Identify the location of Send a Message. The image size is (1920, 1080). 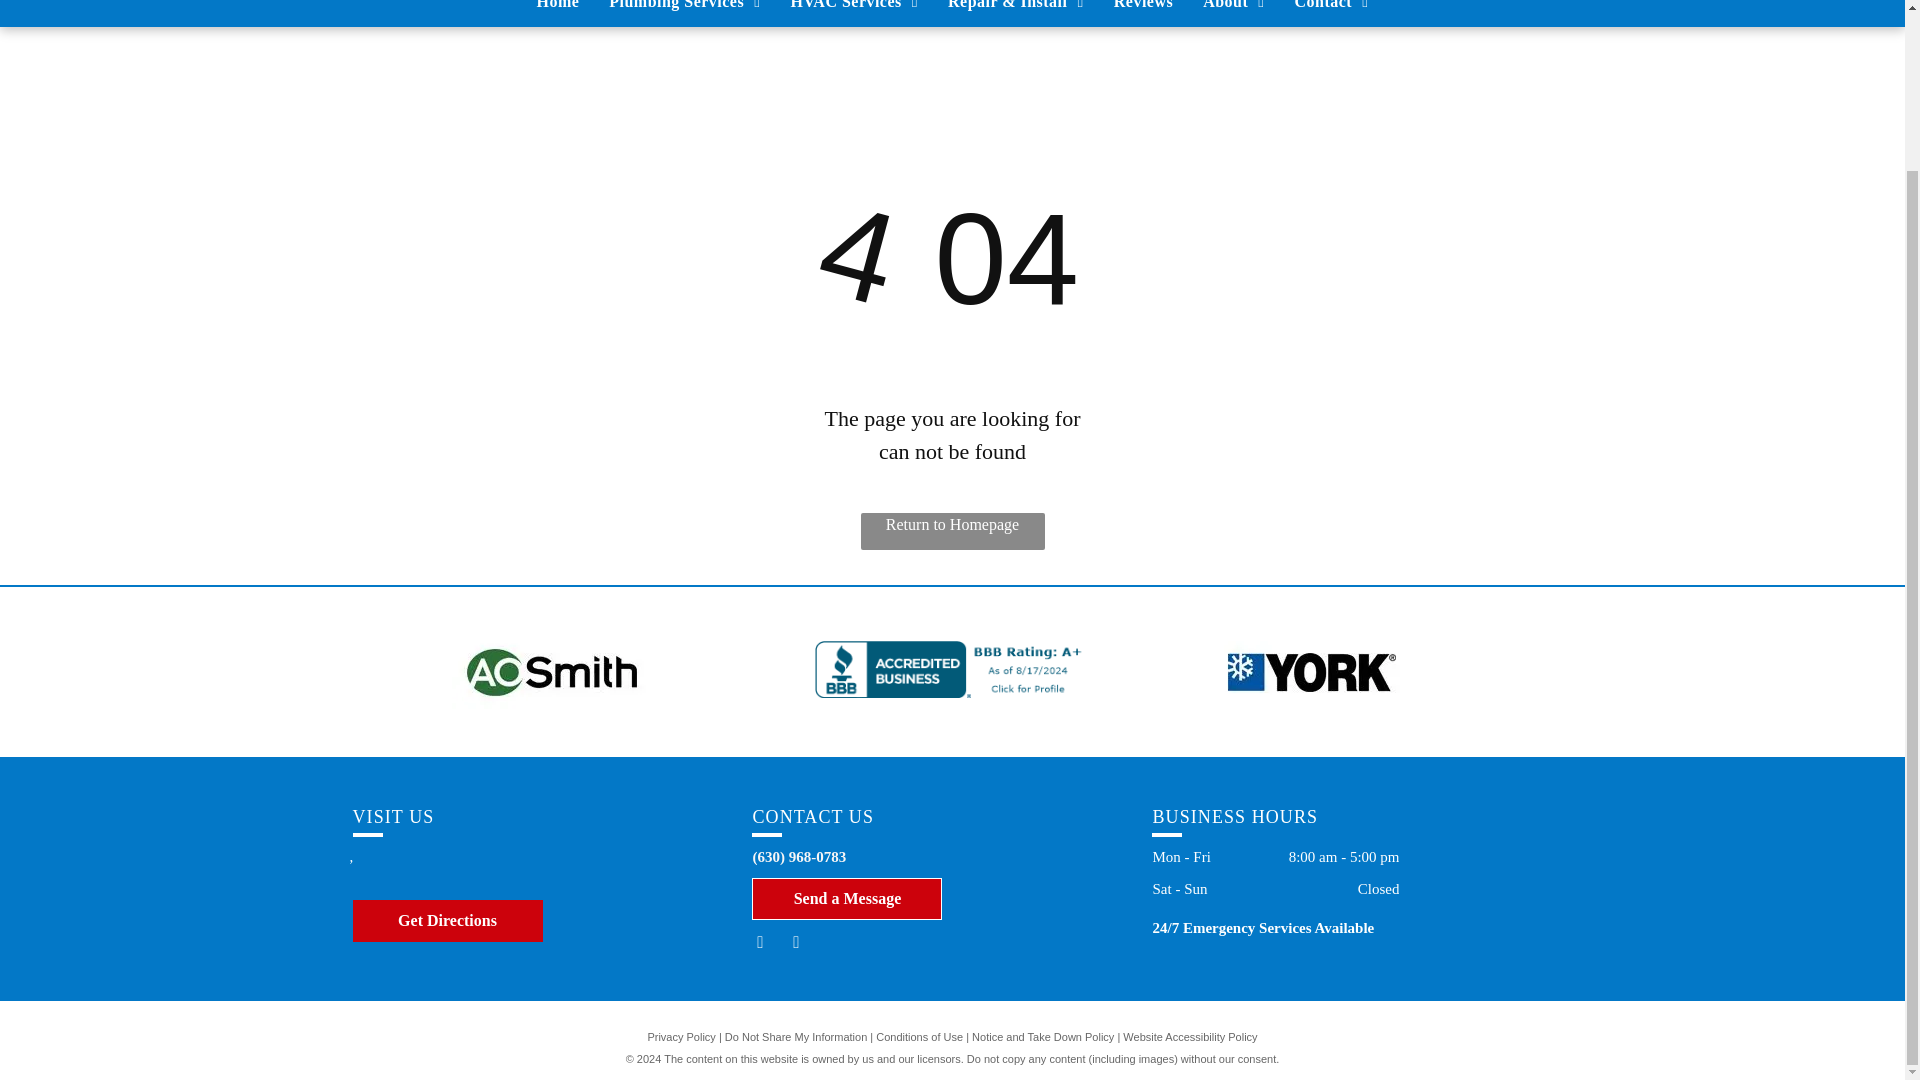
(847, 899).